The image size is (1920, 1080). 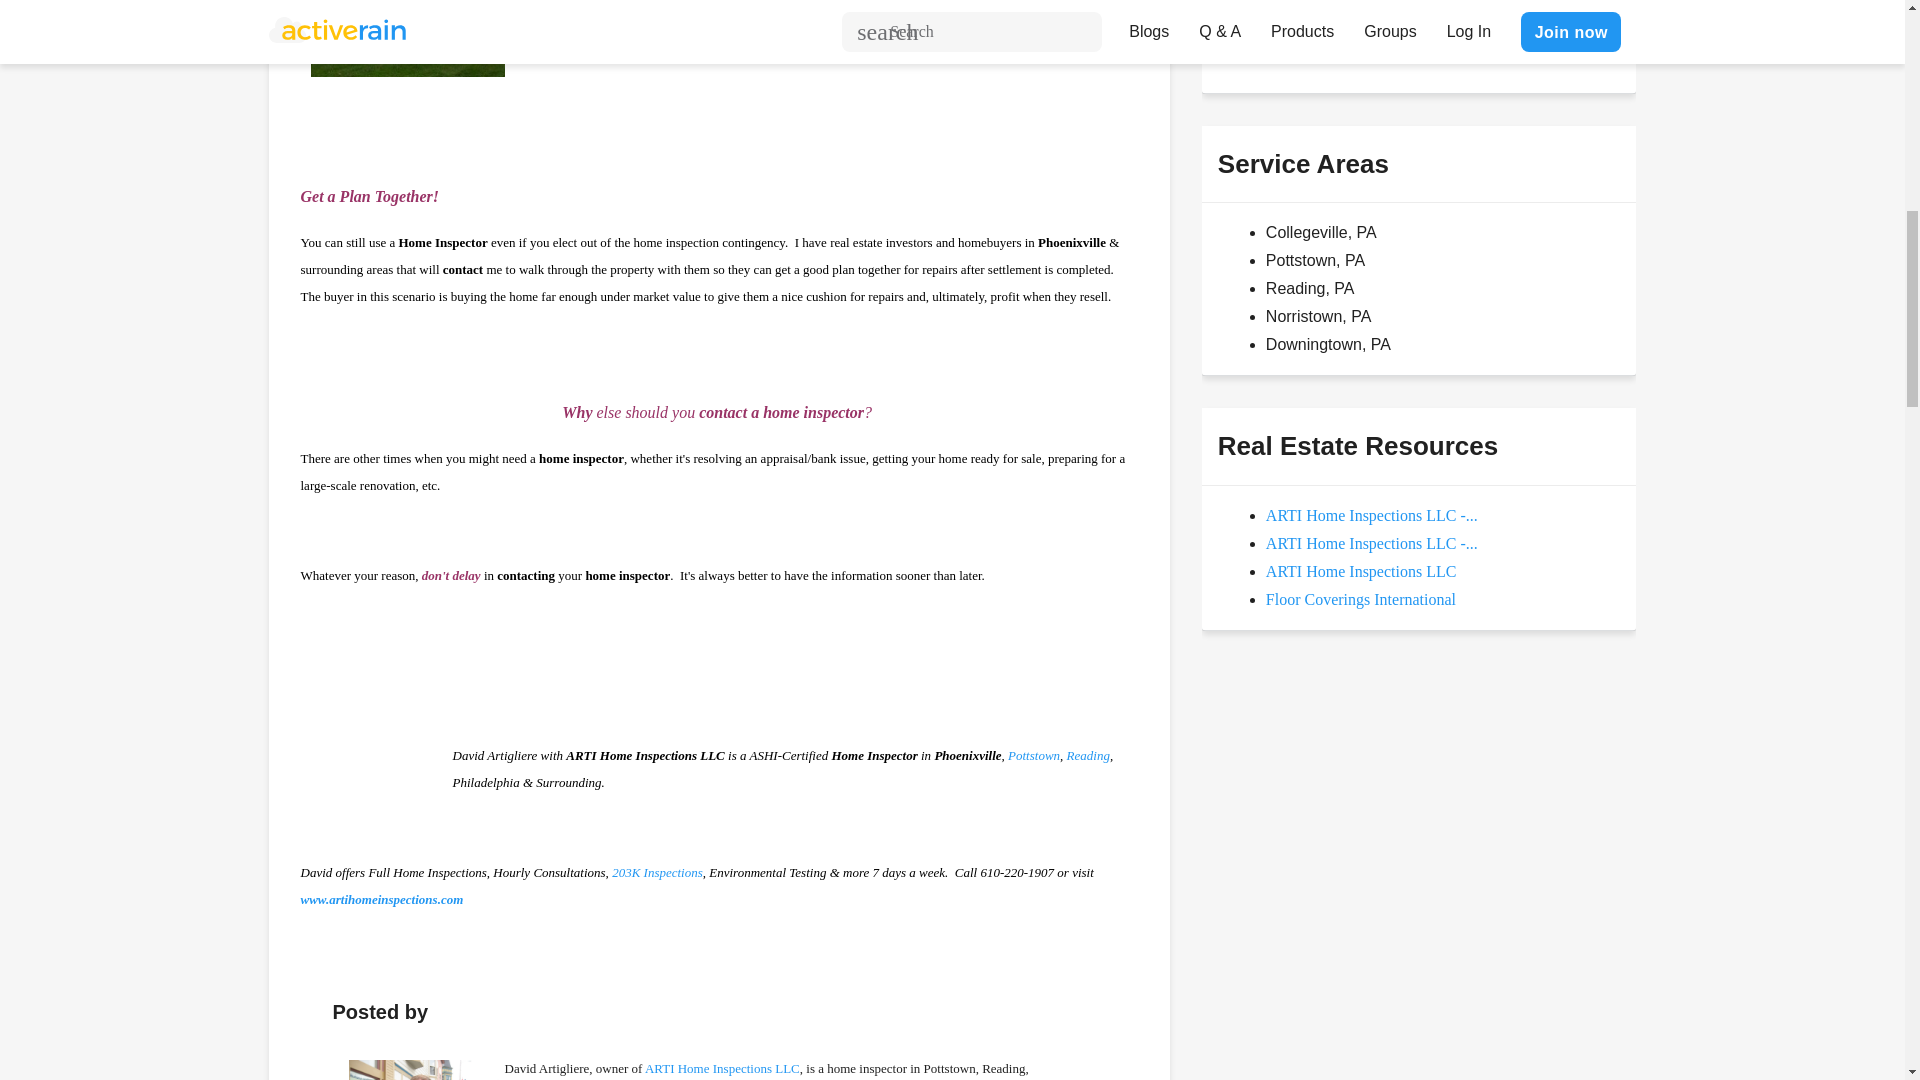 What do you see at coordinates (1372, 514) in the screenshot?
I see `ARTI Home Inspections LLC - Reading` at bounding box center [1372, 514].